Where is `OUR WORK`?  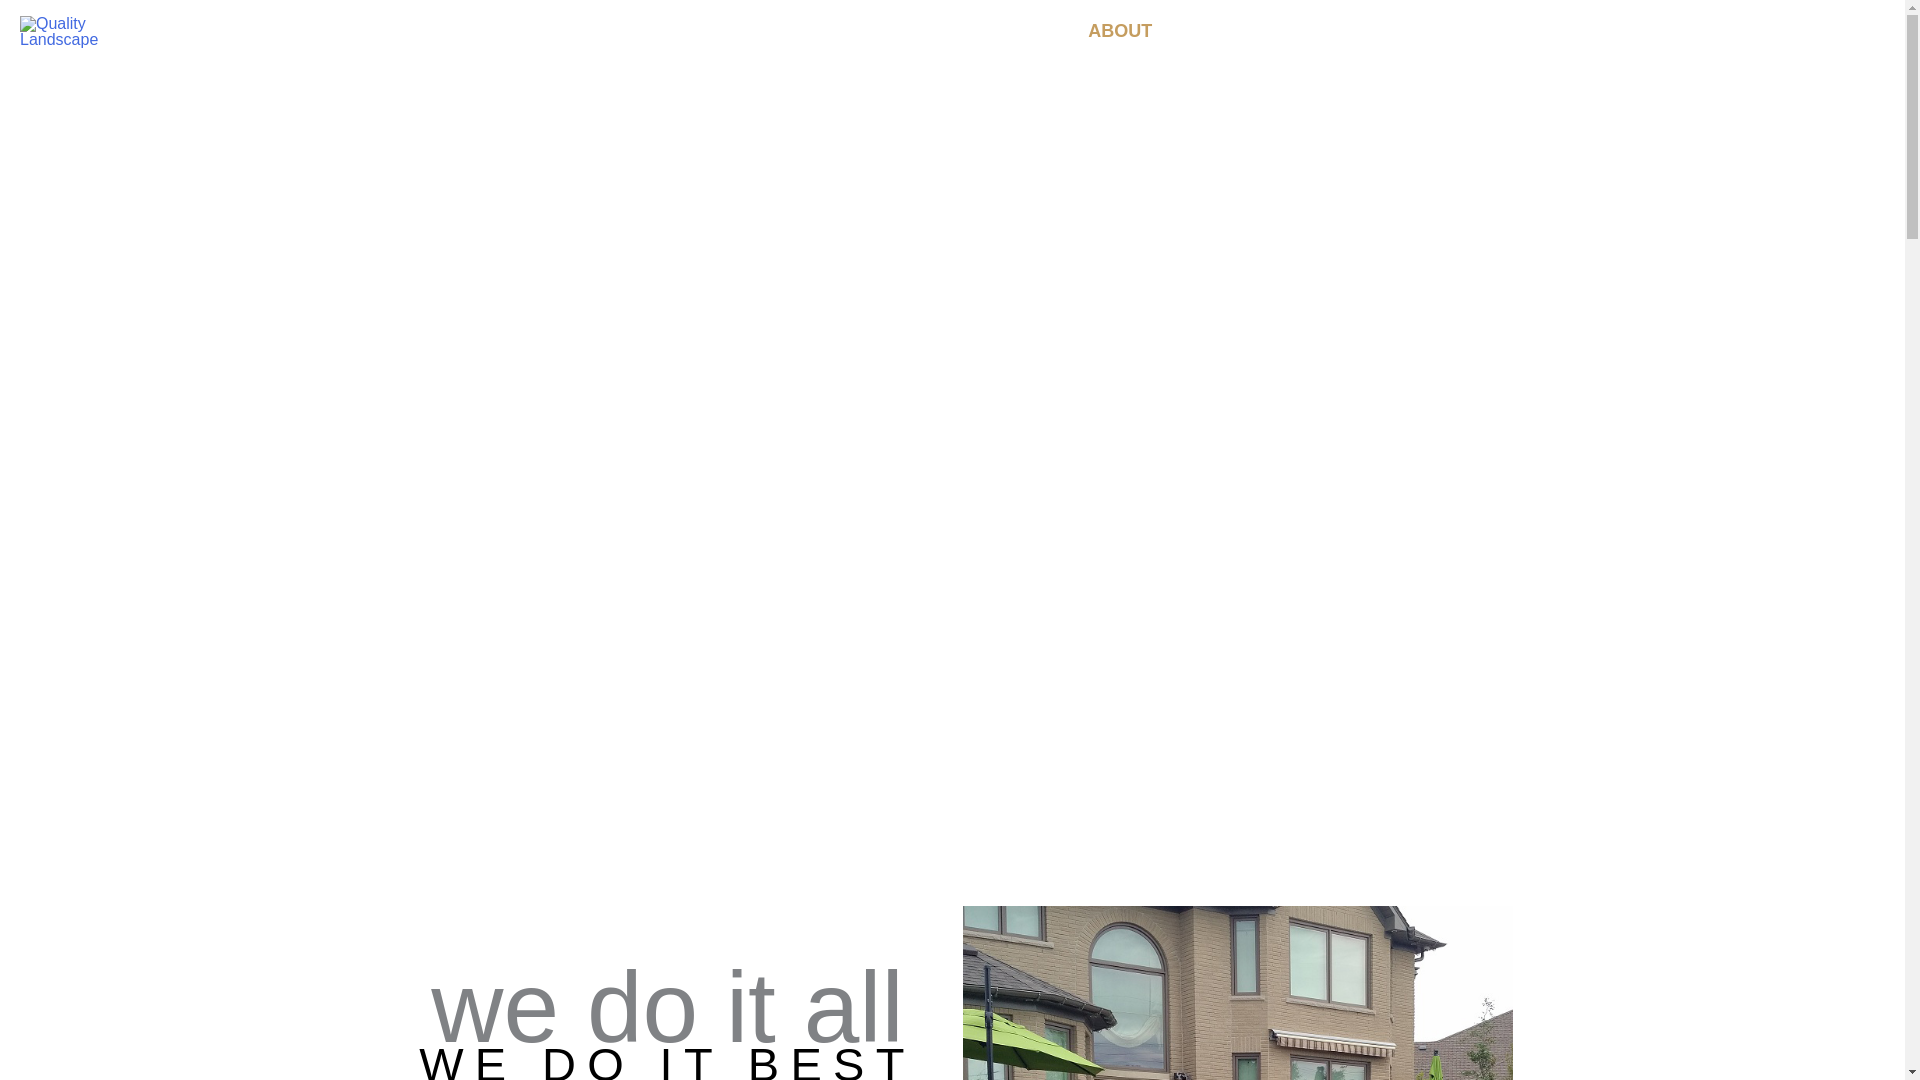
OUR WORK is located at coordinates (1626, 31).